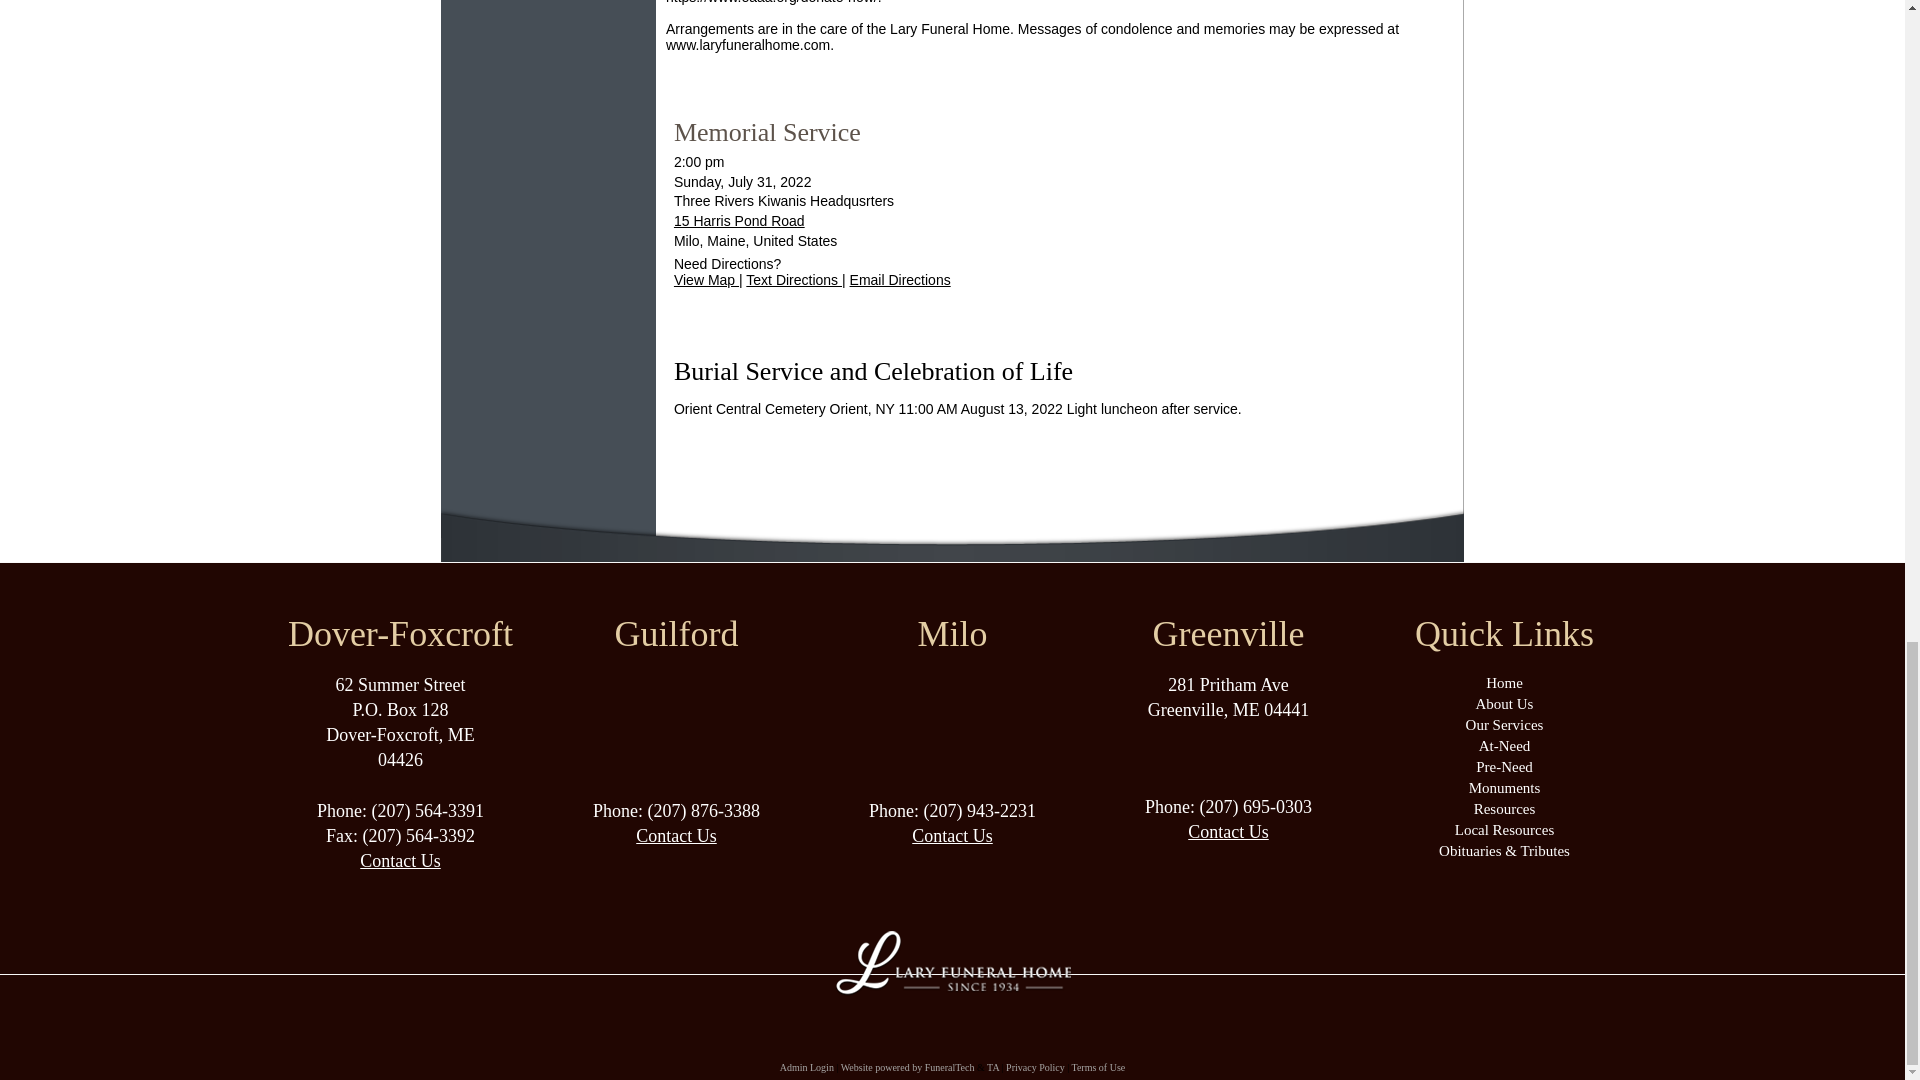 Image resolution: width=1920 pixels, height=1080 pixels. What do you see at coordinates (1504, 745) in the screenshot?
I see `At-Need` at bounding box center [1504, 745].